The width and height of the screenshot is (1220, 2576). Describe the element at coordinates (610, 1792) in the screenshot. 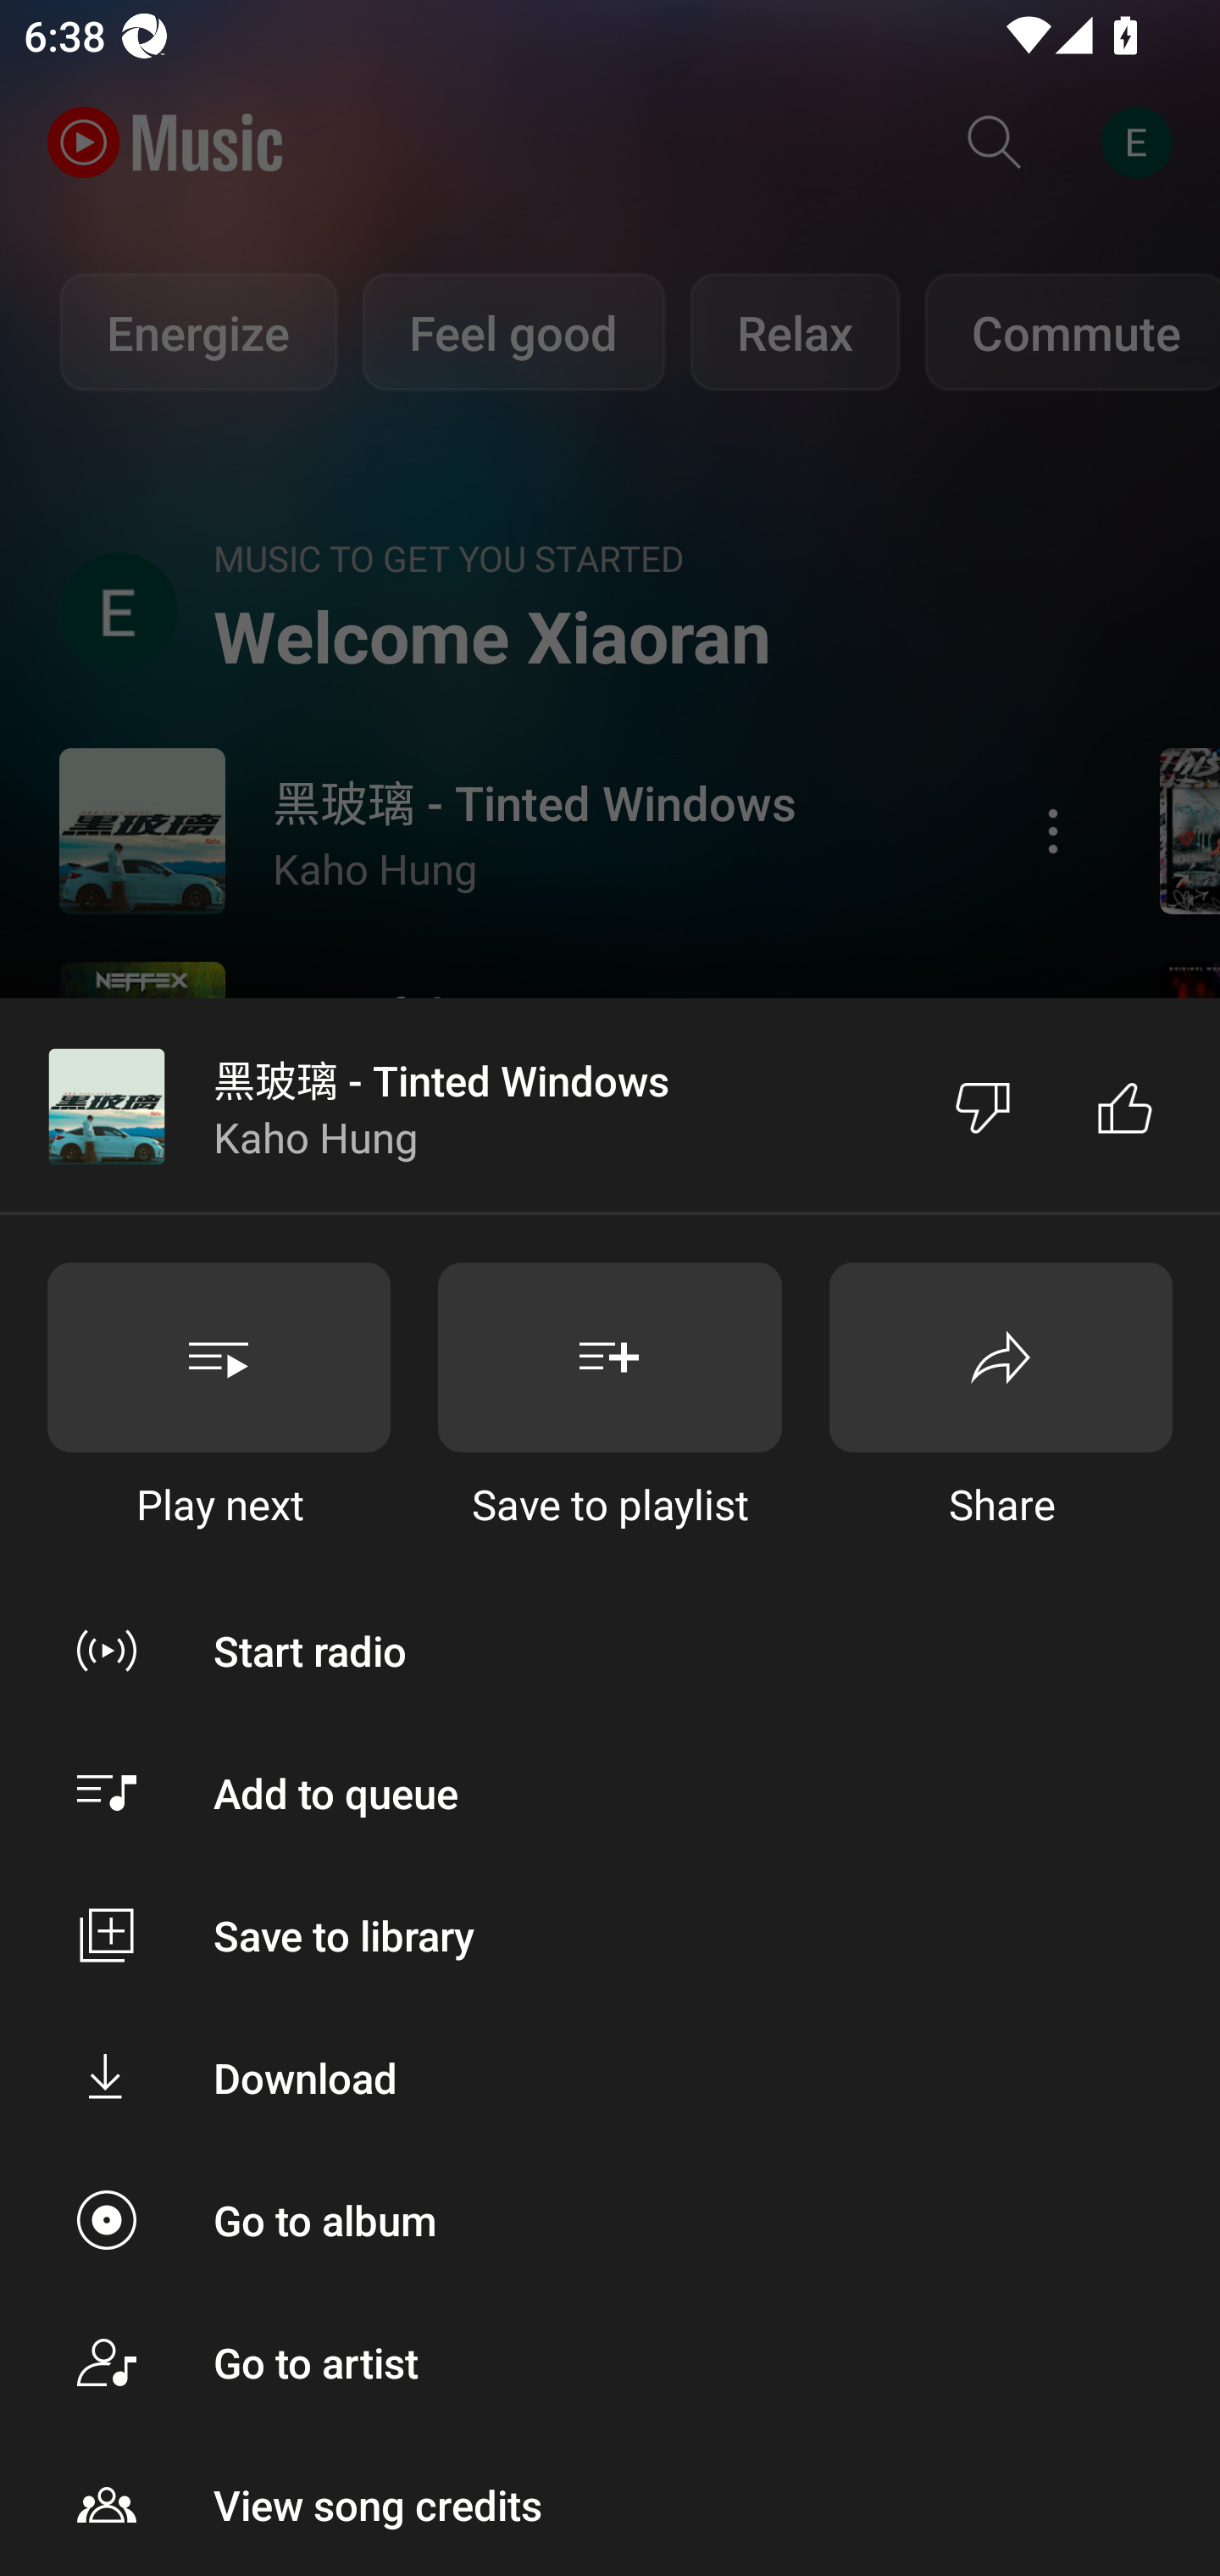

I see `Add to queue` at that location.